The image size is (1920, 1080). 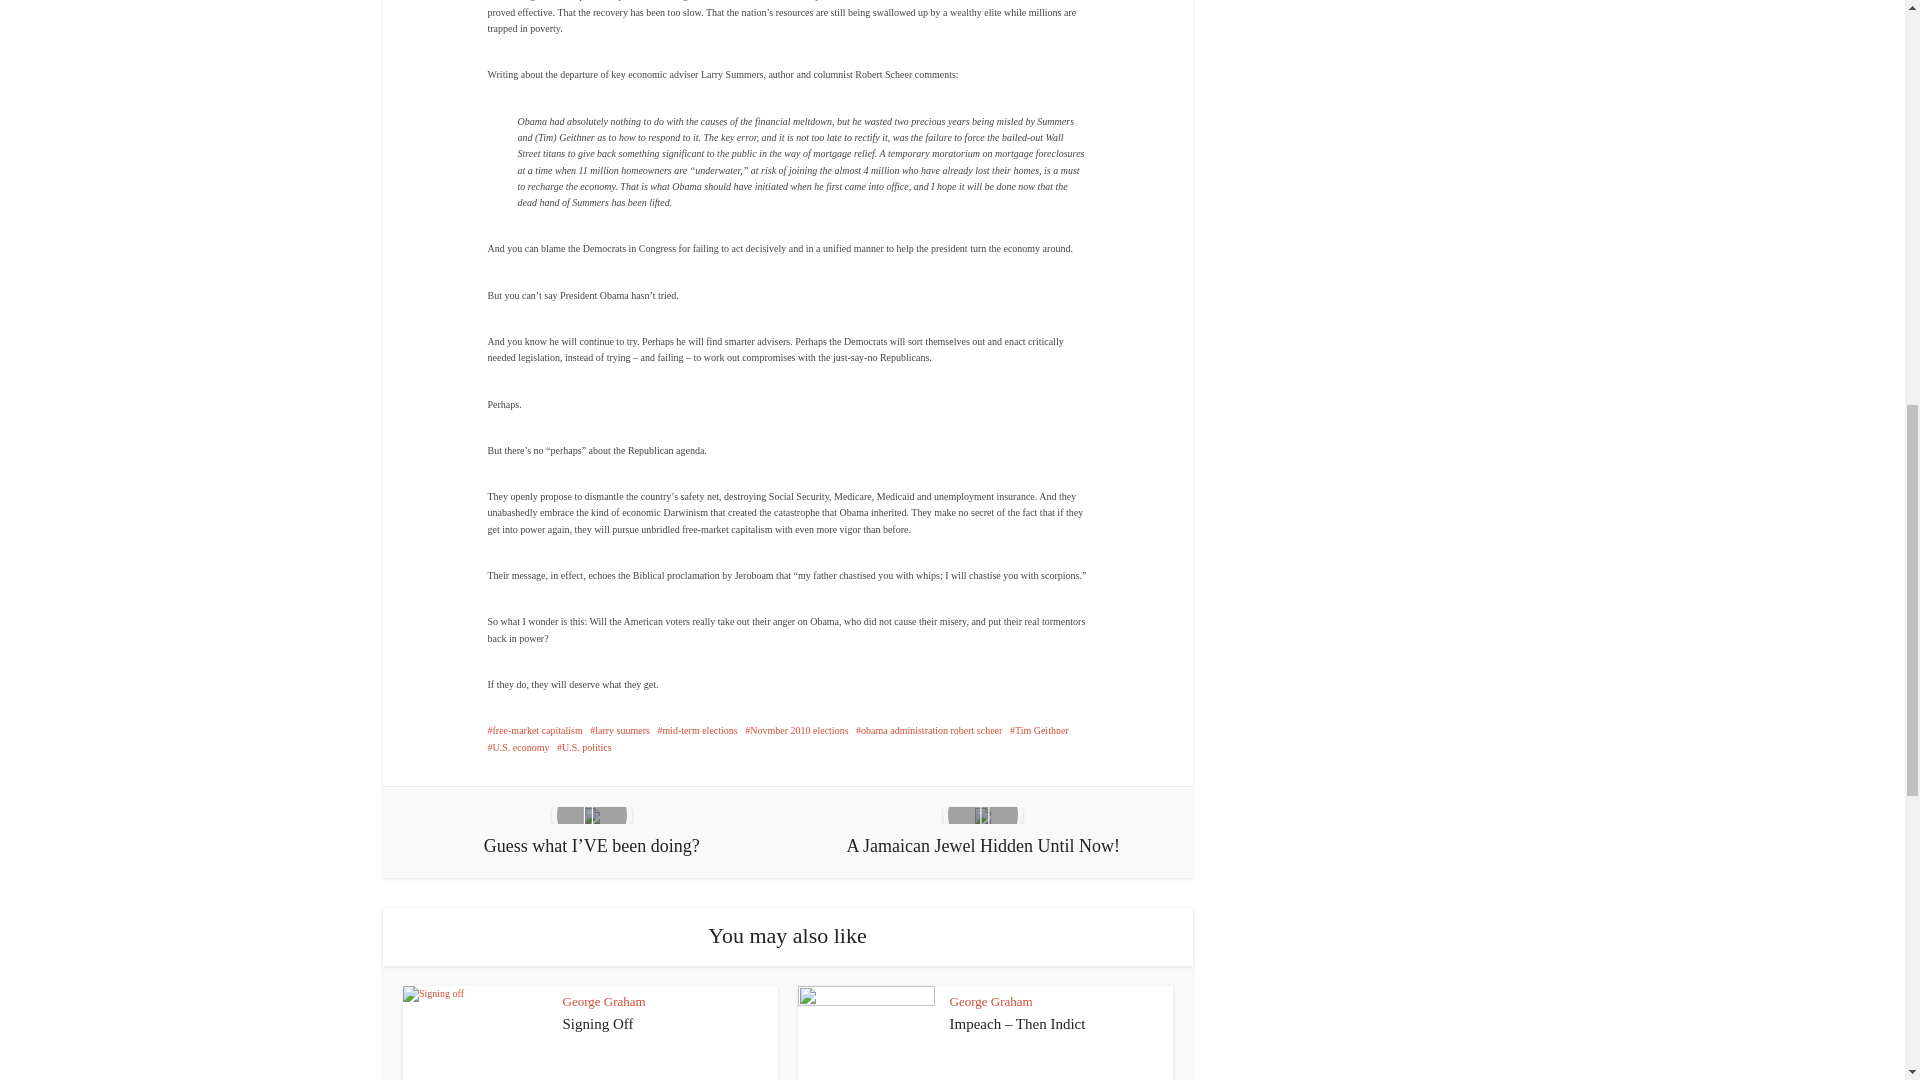 I want to click on free-market capitalism, so click(x=535, y=730).